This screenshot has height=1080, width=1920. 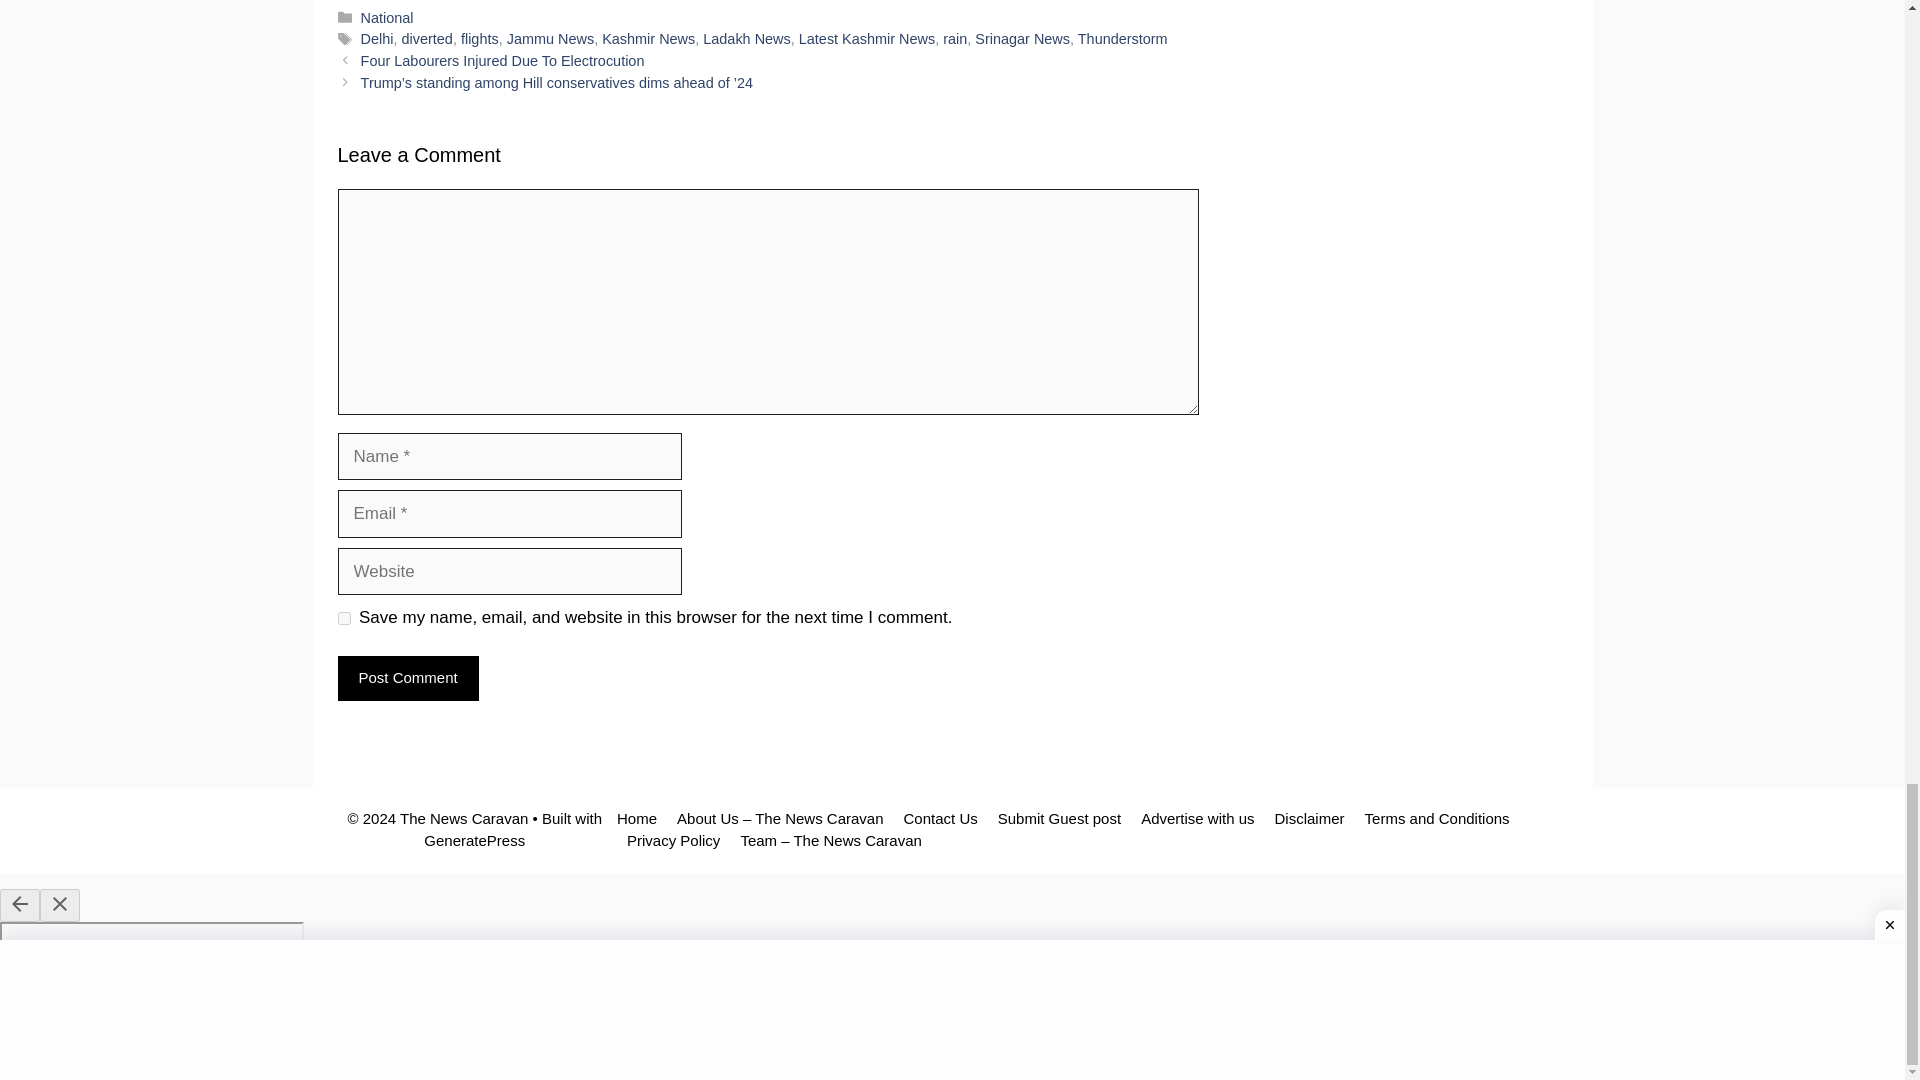 I want to click on rain, so click(x=954, y=39).